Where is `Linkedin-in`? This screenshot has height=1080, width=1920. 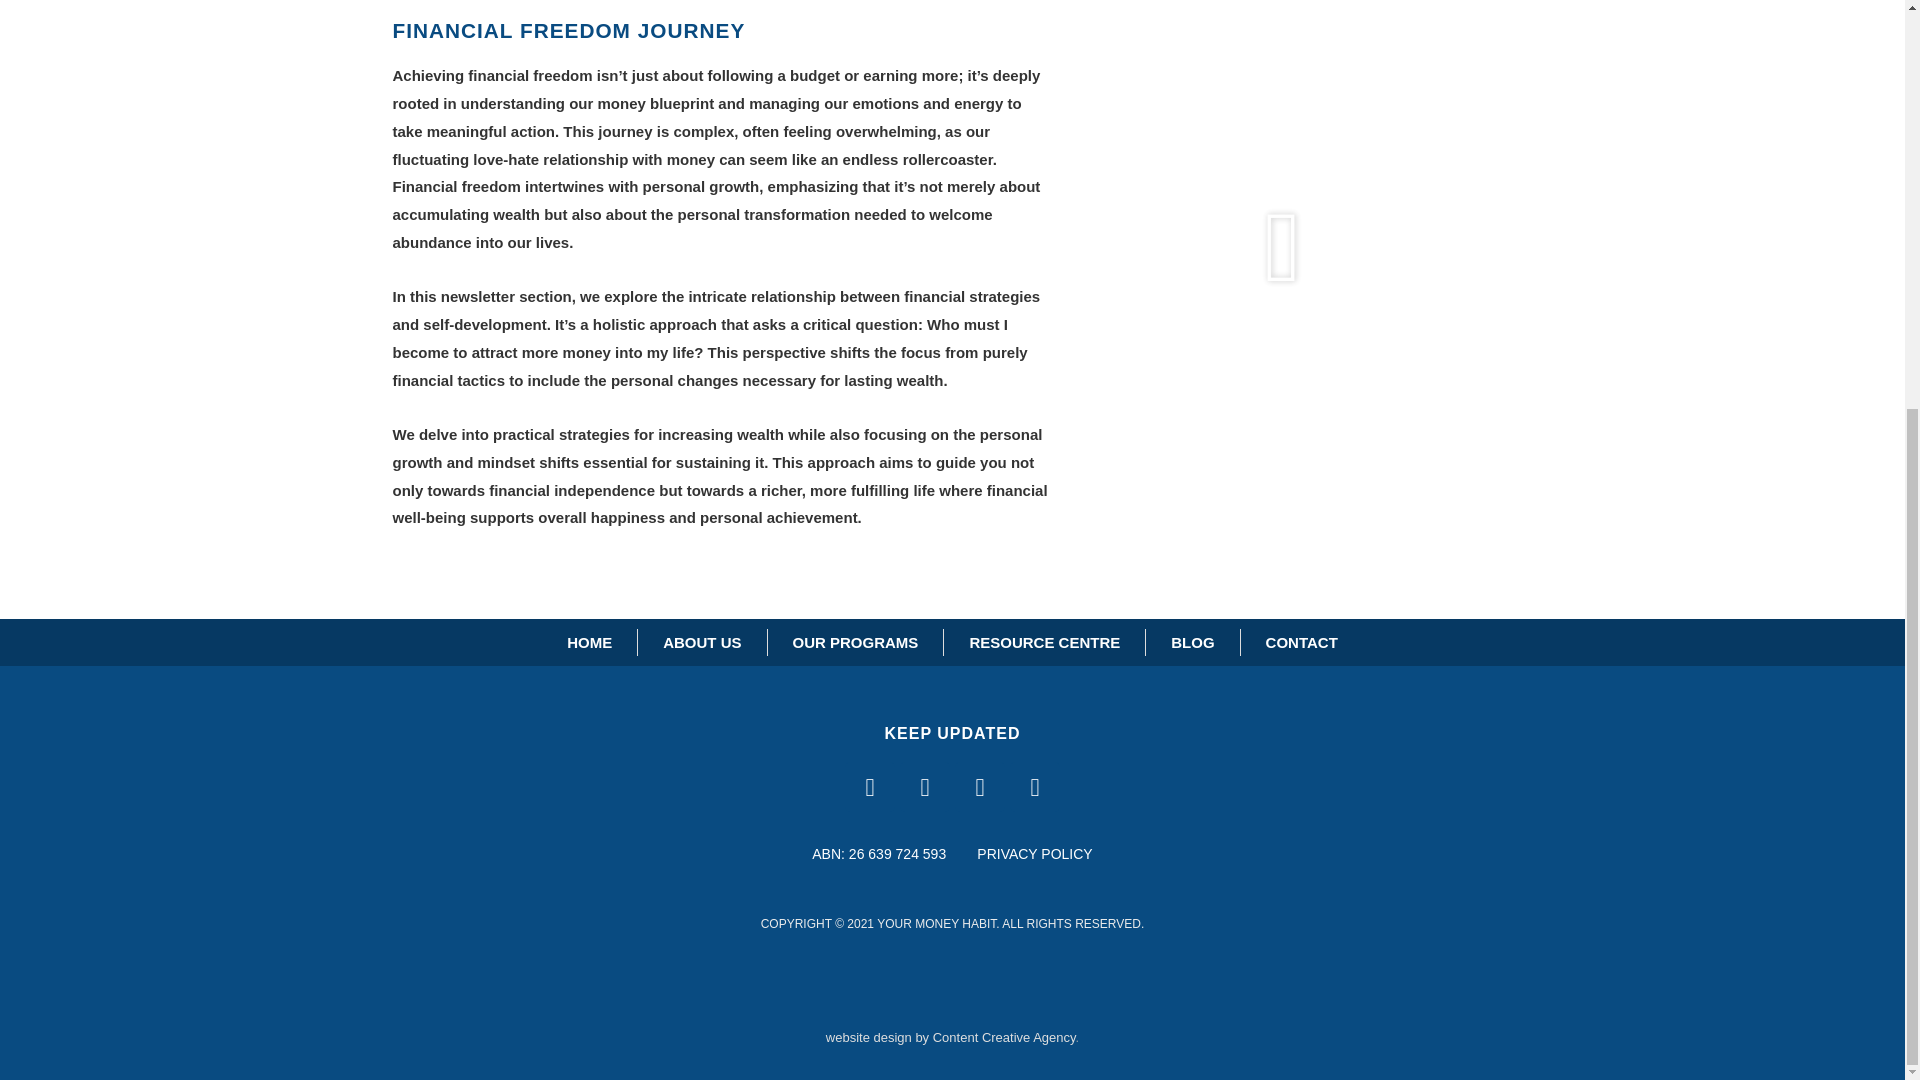 Linkedin-in is located at coordinates (979, 787).